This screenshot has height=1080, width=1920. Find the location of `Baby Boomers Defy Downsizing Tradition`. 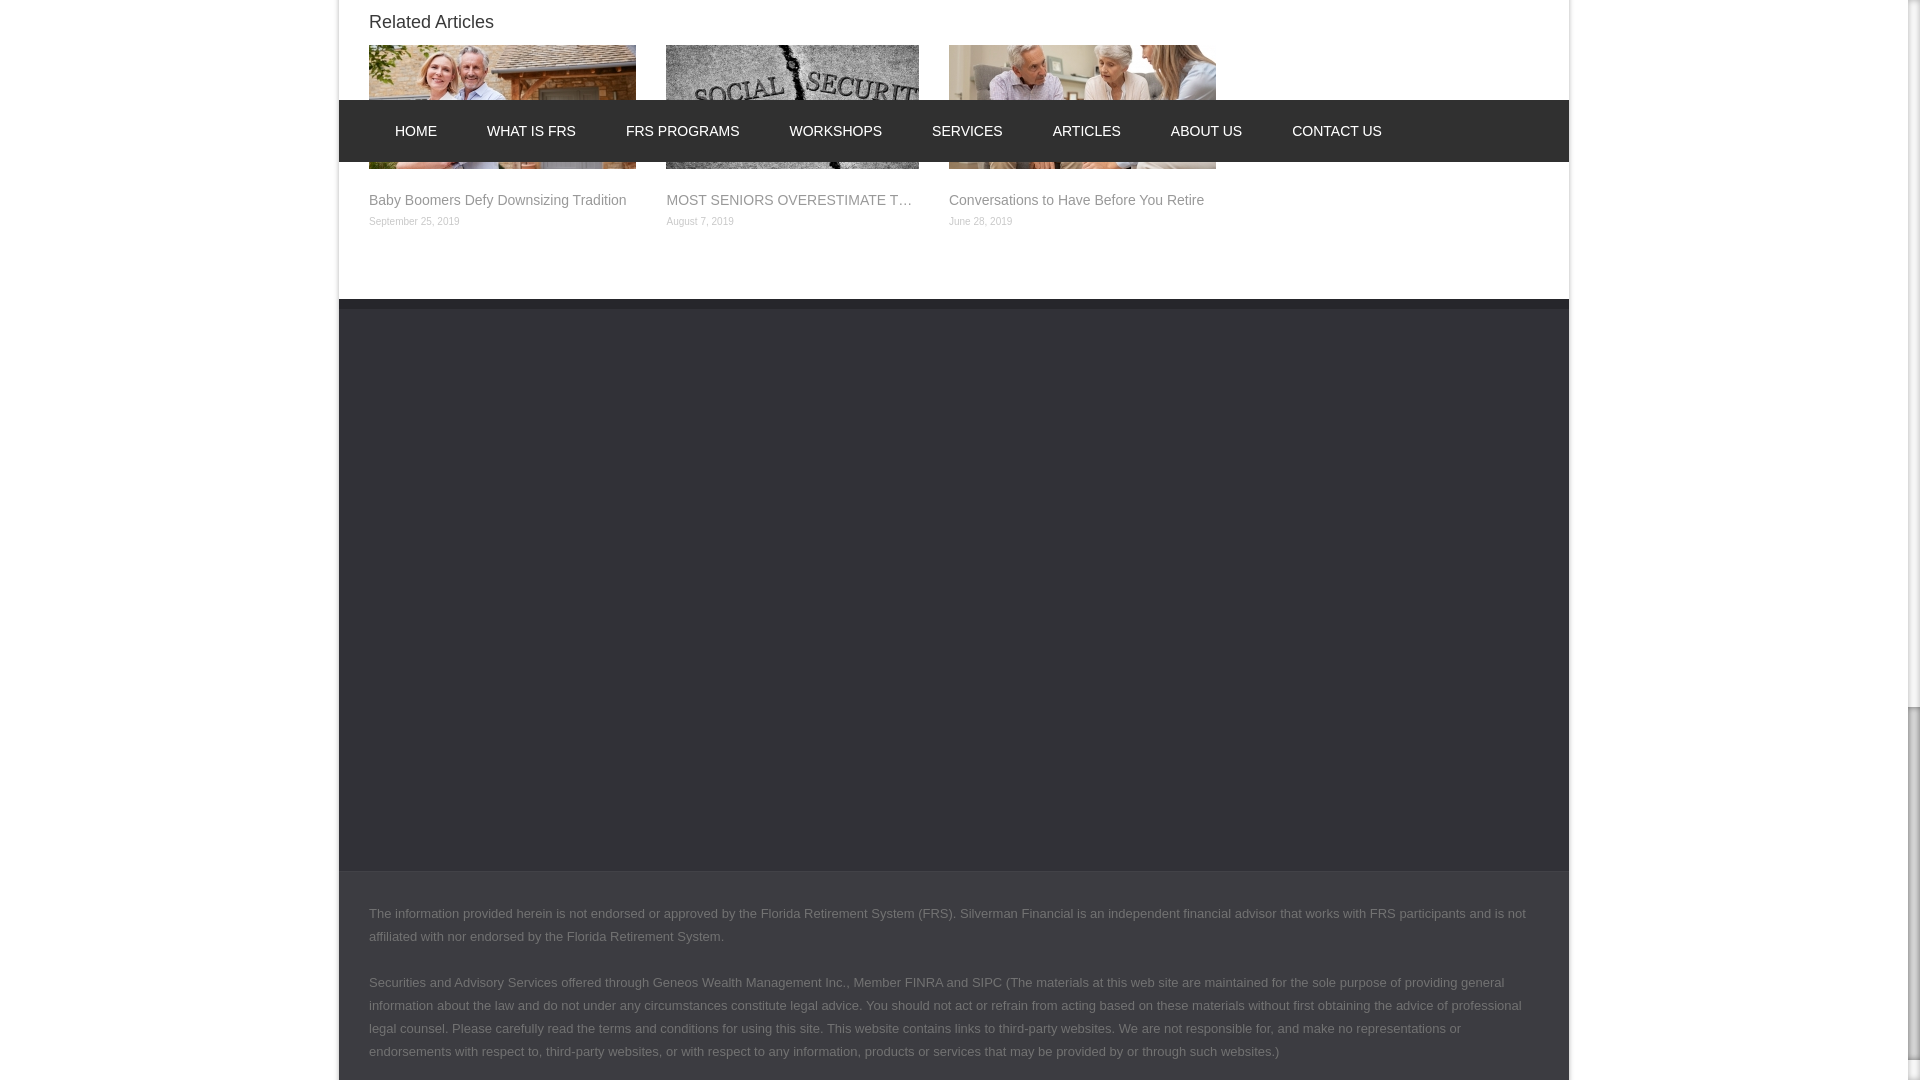

Baby Boomers Defy Downsizing Tradition is located at coordinates (502, 200).